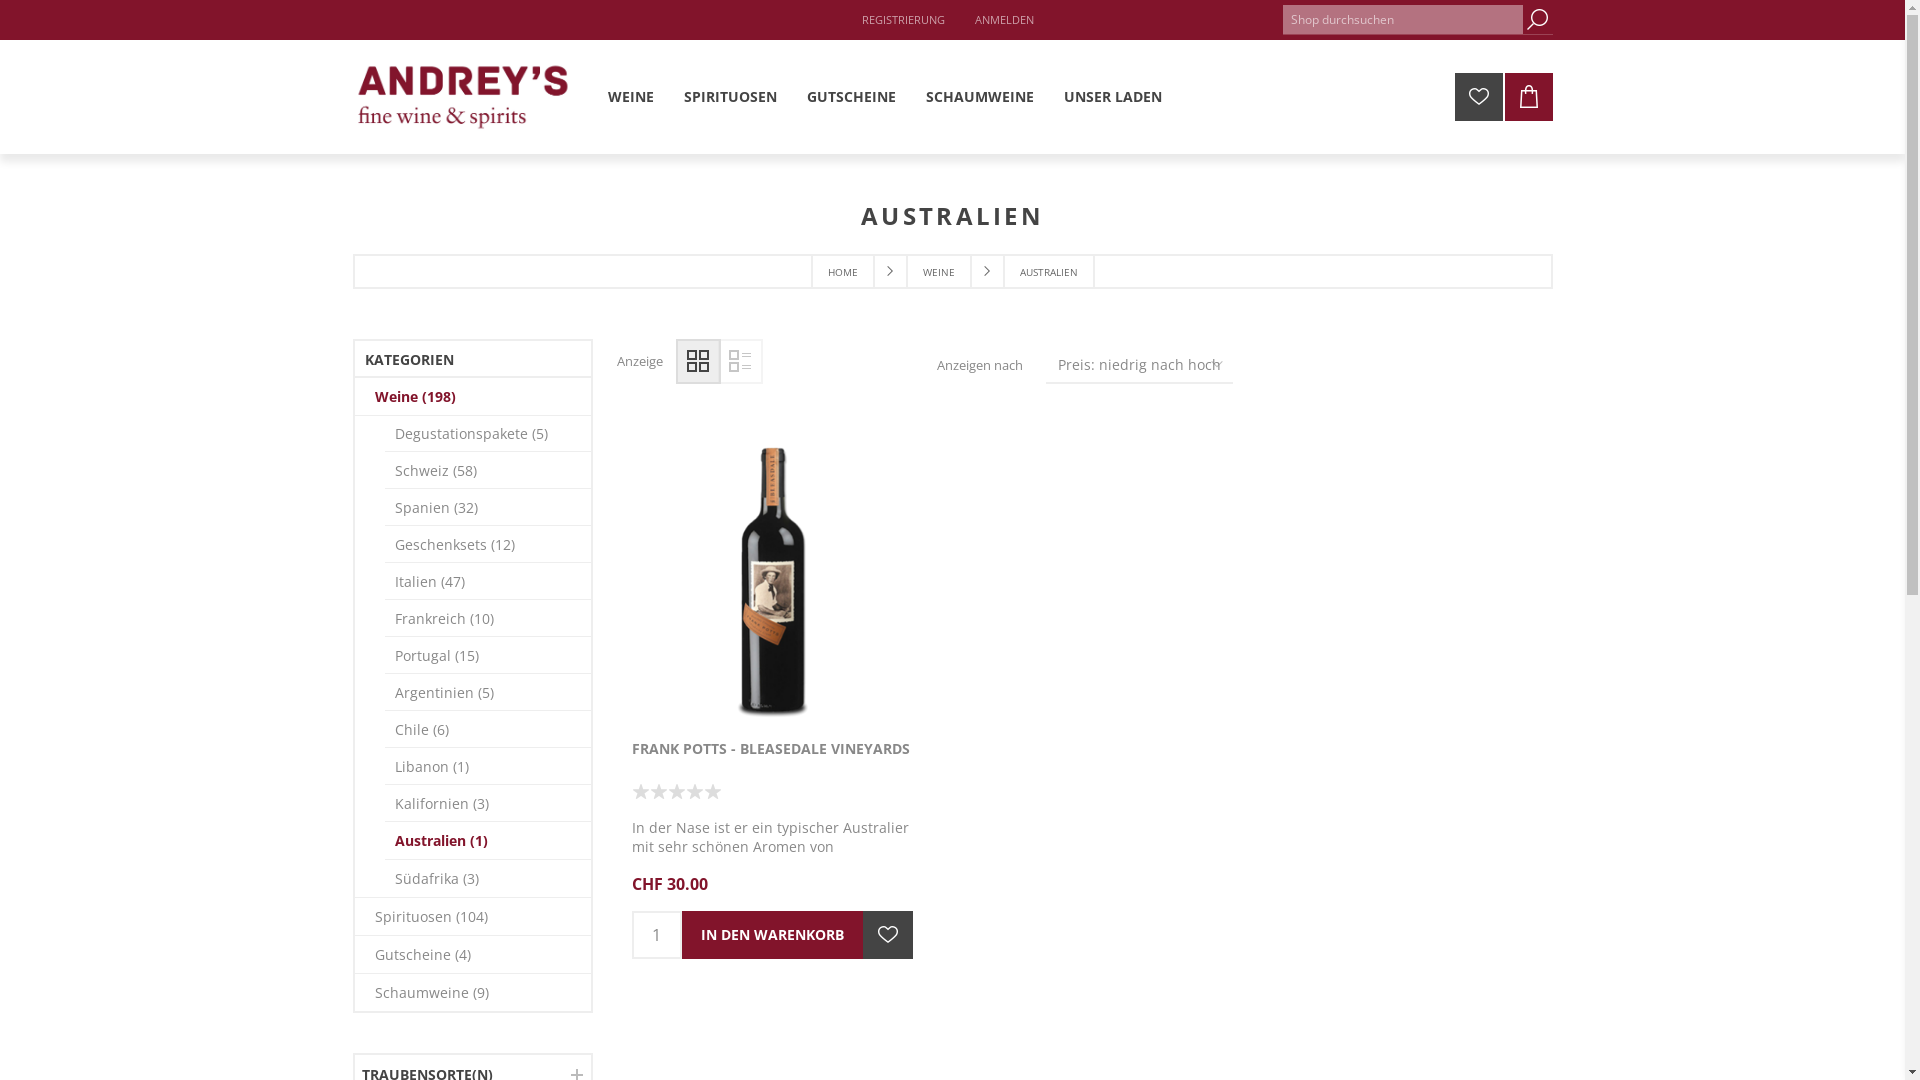 The image size is (1920, 1080). Describe the element at coordinates (939, 272) in the screenshot. I see `WEINE` at that location.